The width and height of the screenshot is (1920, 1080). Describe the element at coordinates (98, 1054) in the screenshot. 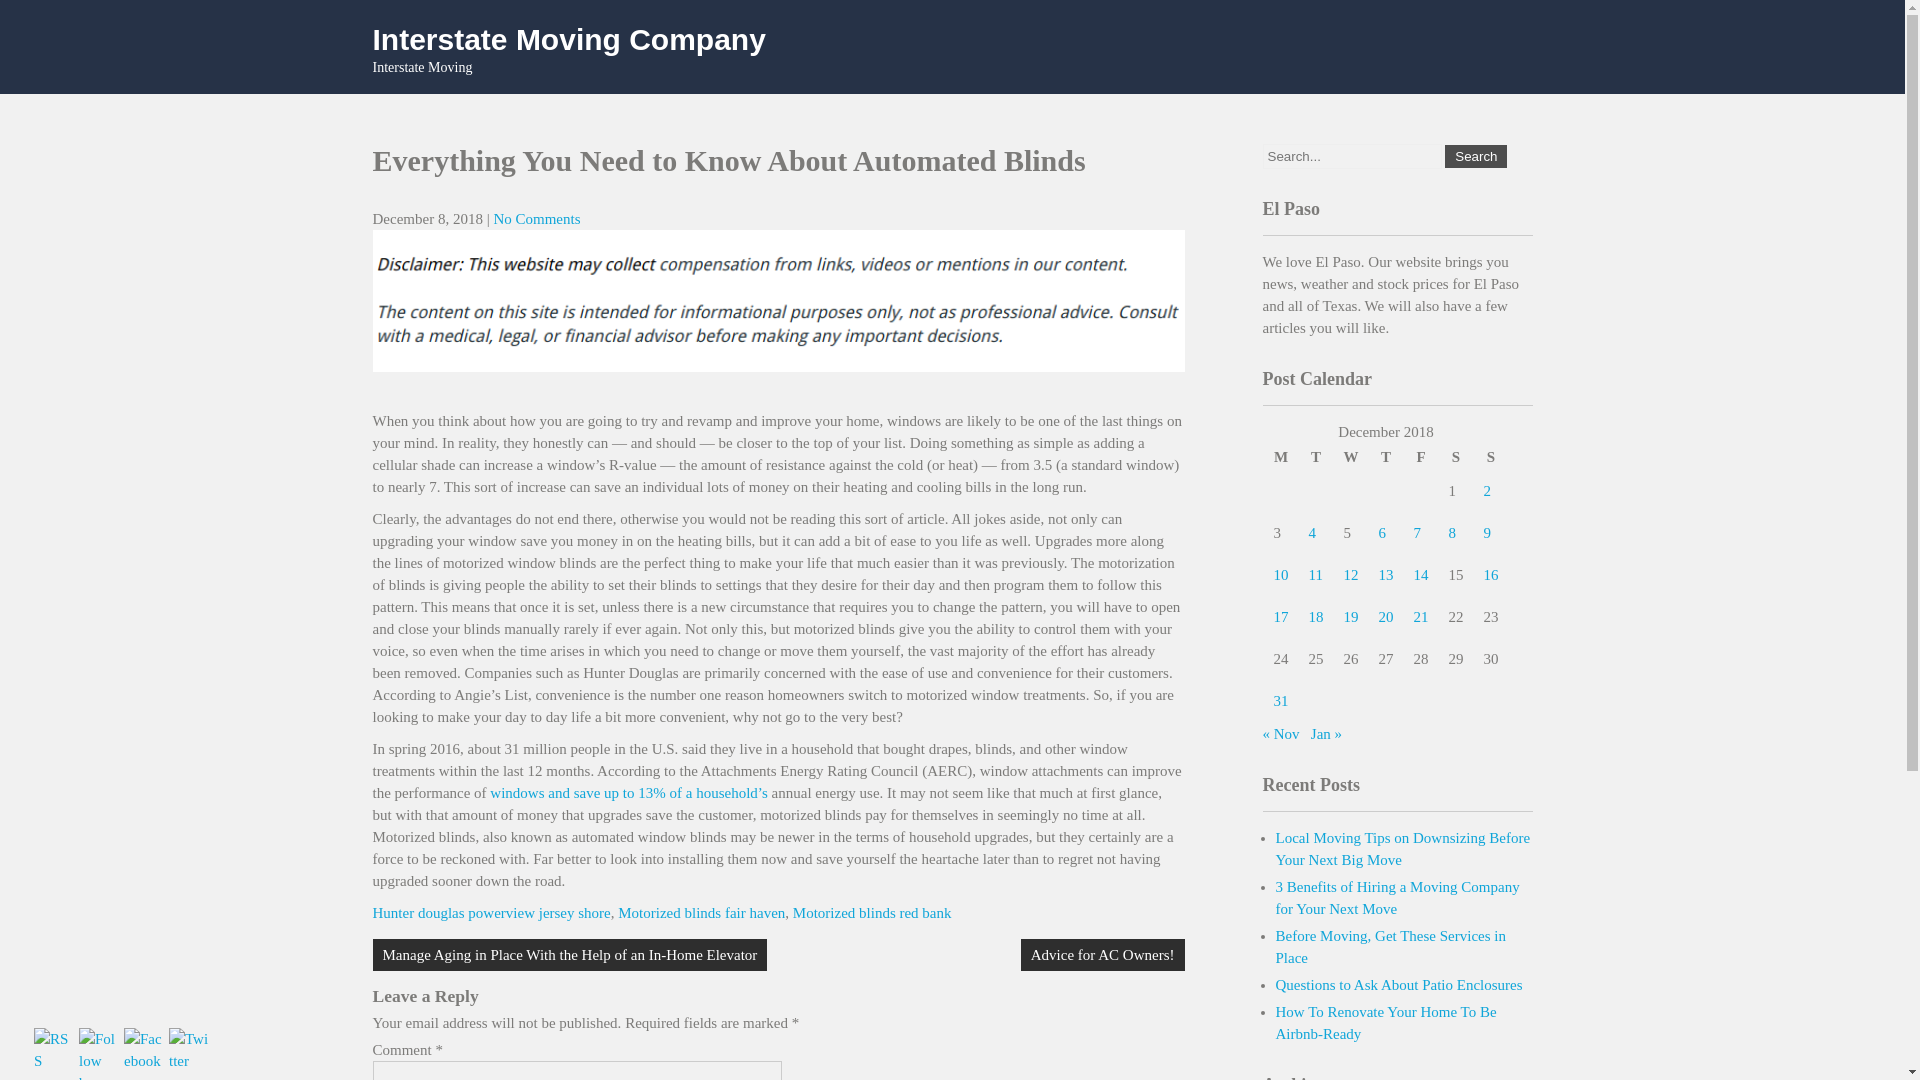

I see `Follow by Email` at that location.